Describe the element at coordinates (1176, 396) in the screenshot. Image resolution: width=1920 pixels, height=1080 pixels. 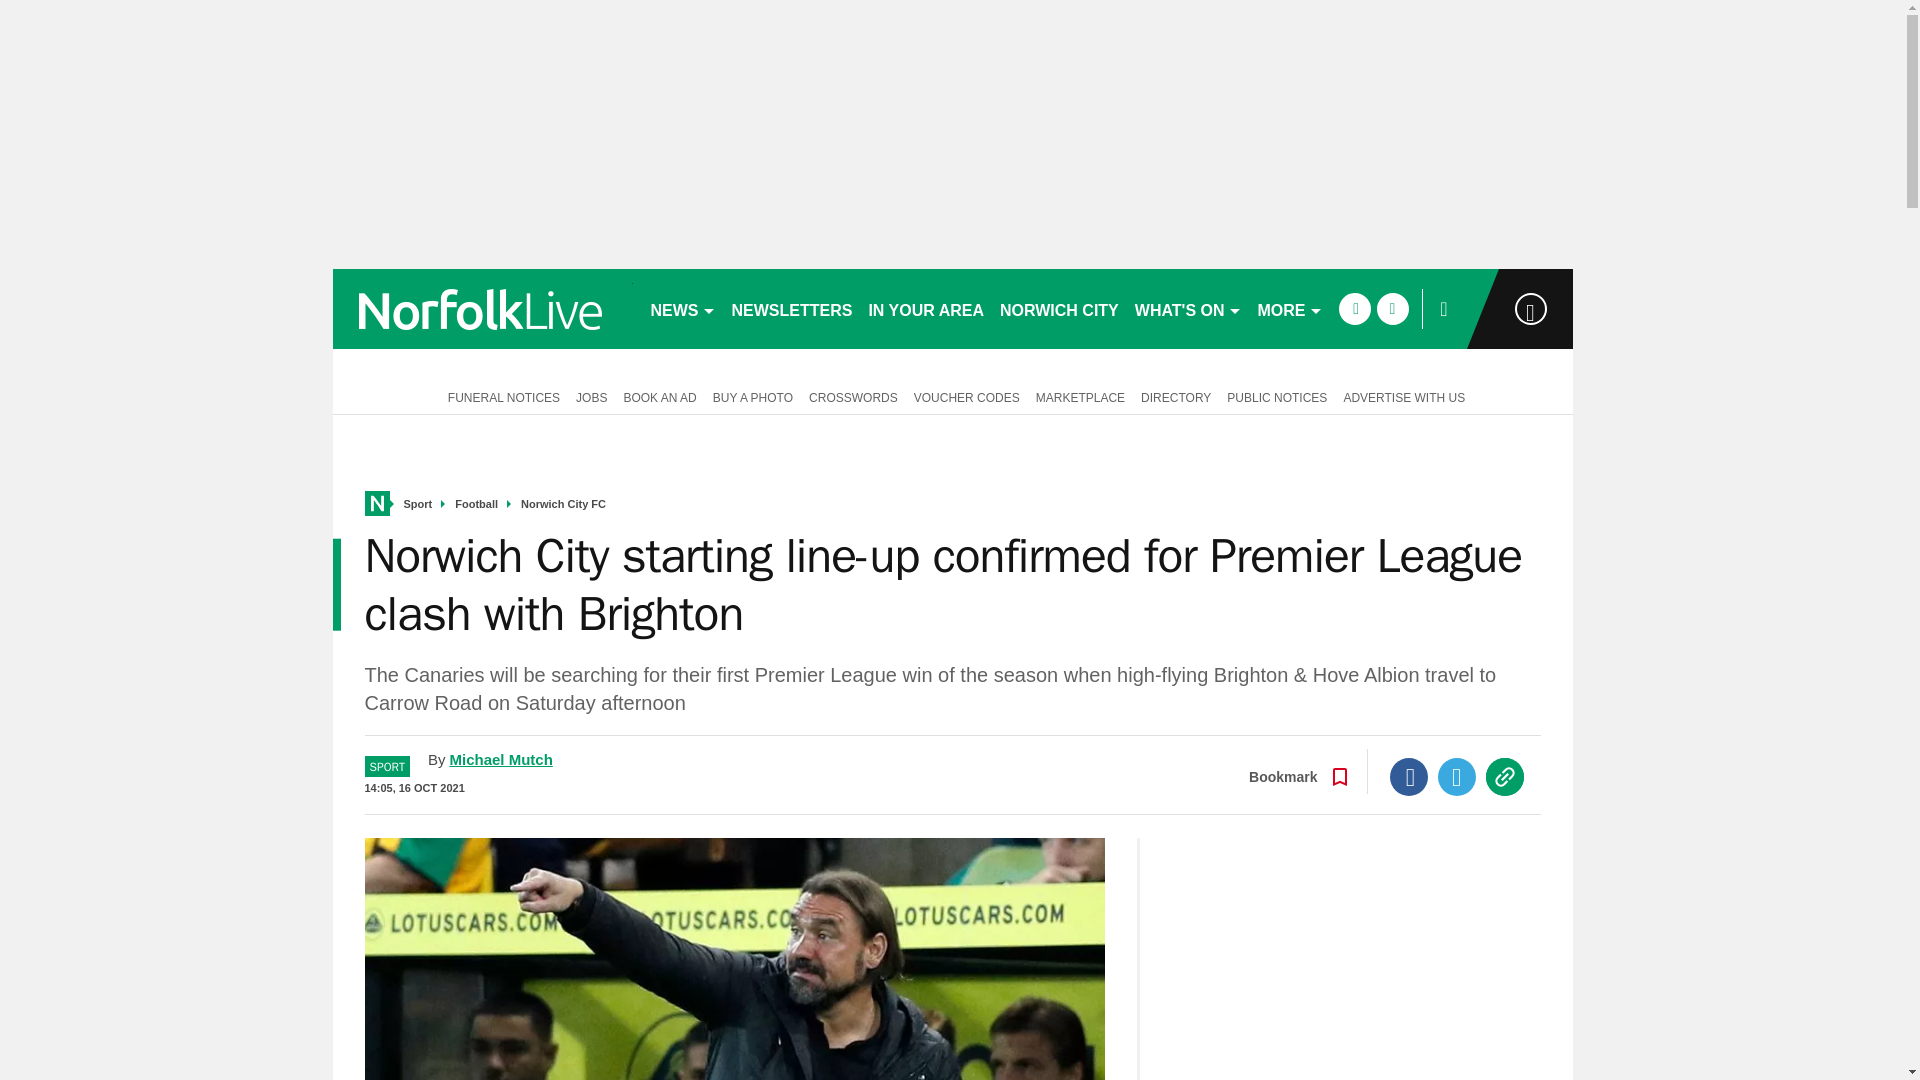
I see `DIRECTORY` at that location.